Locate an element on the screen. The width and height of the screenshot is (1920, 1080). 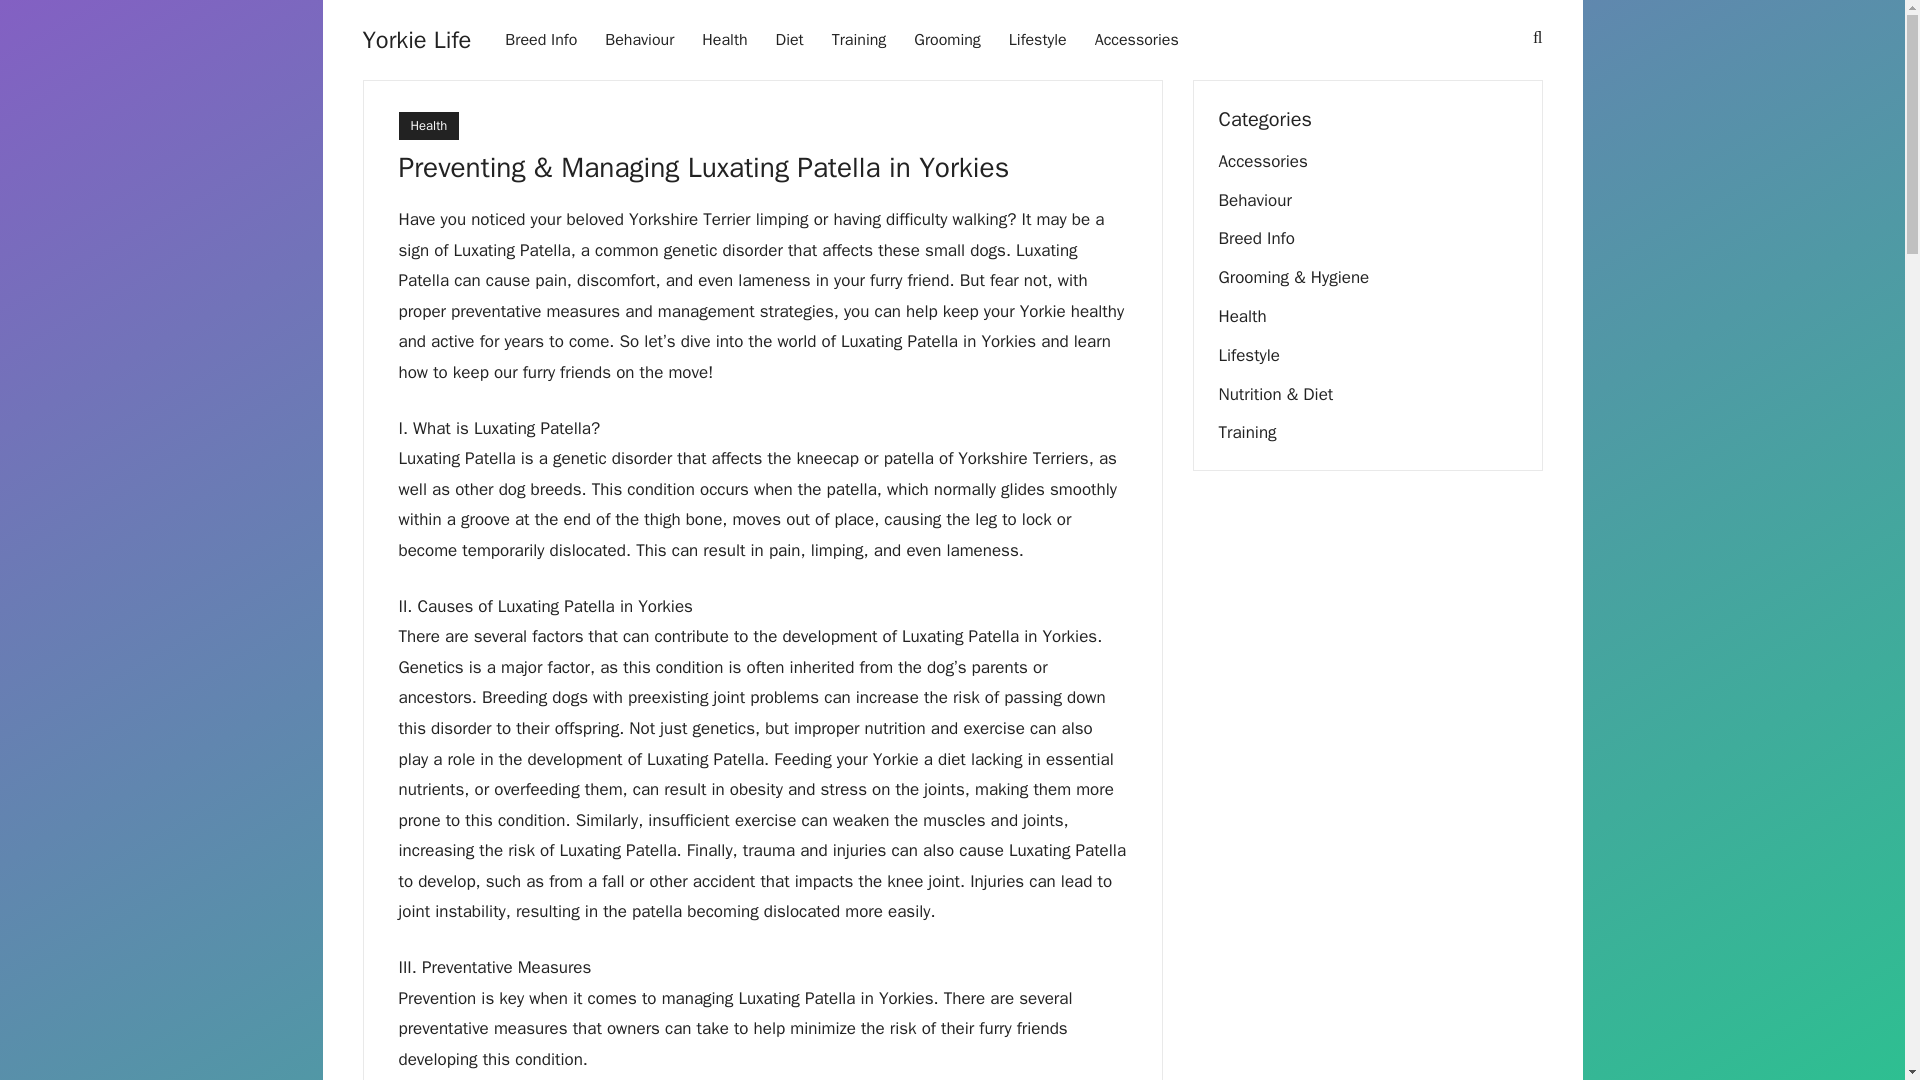
Accessories is located at coordinates (1262, 161).